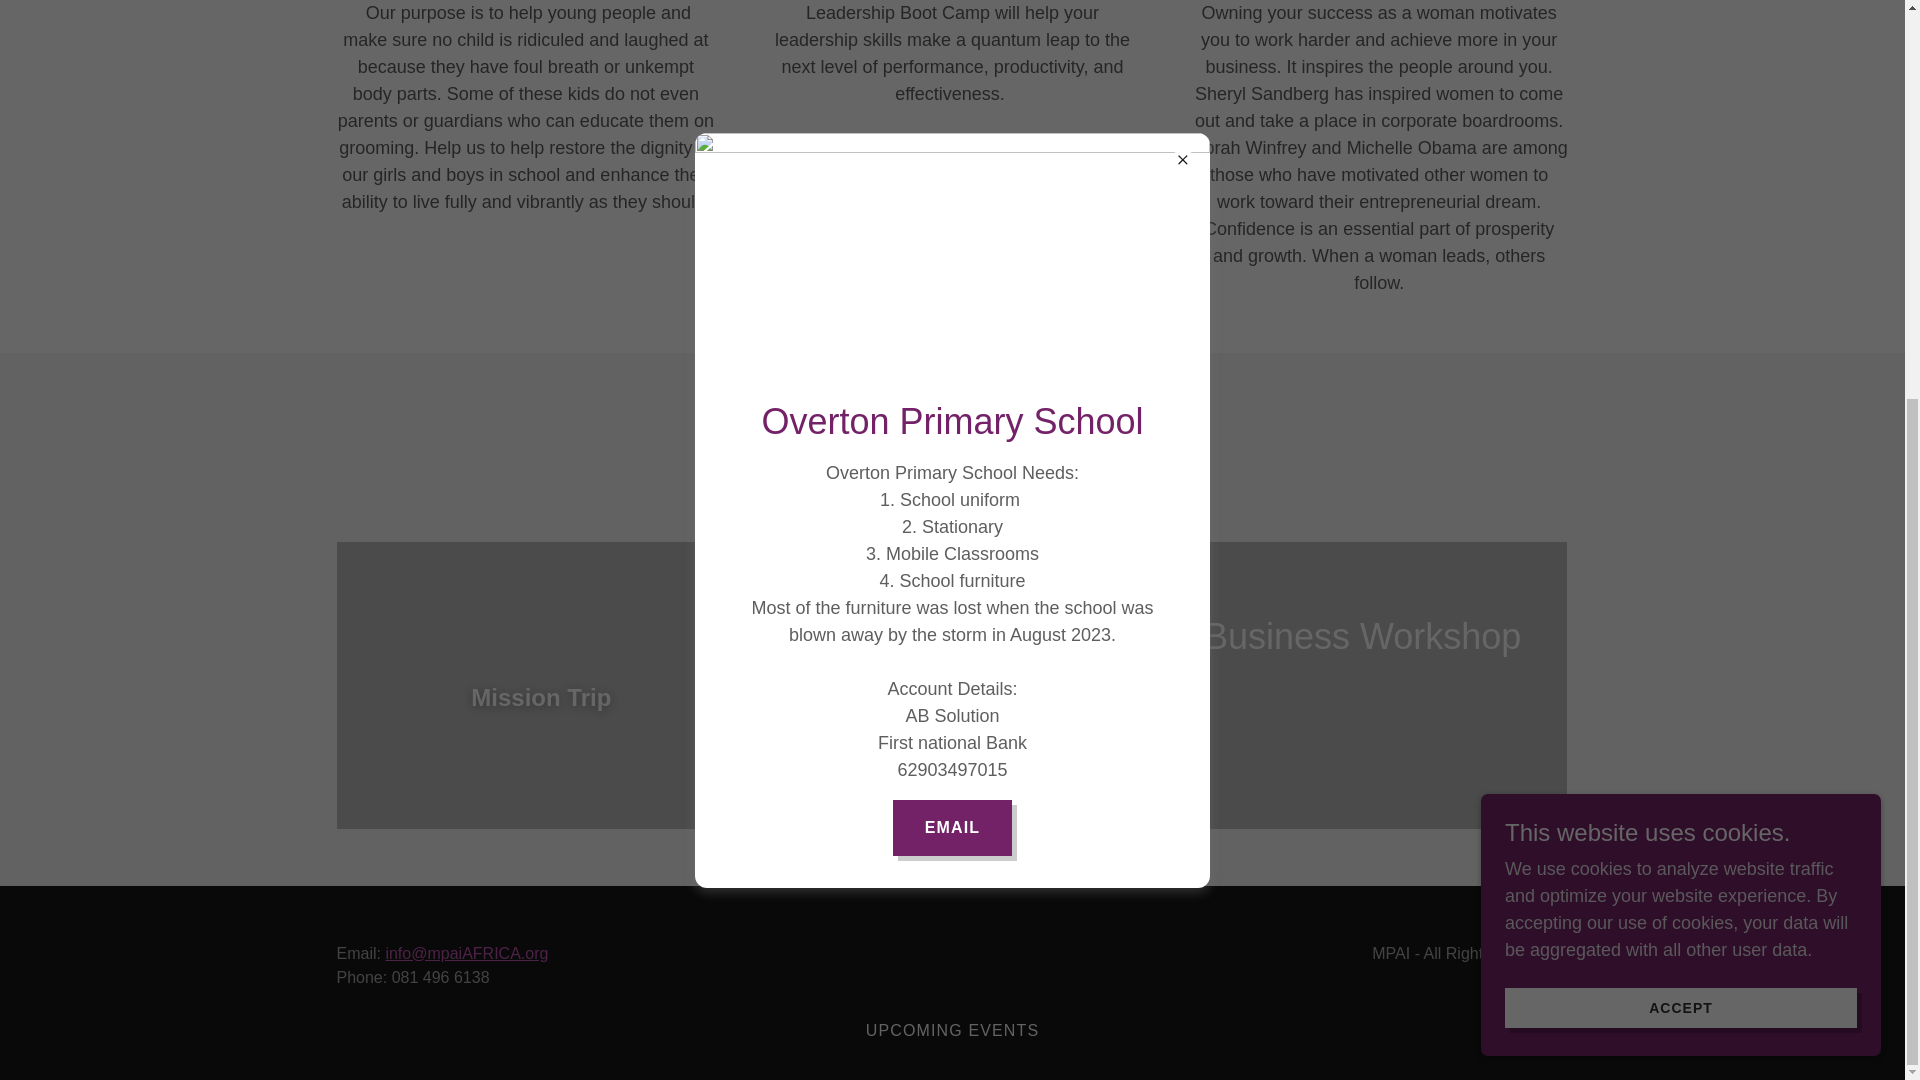 This screenshot has width=1920, height=1080. I want to click on UPCOMING EVENTS, so click(953, 1030).